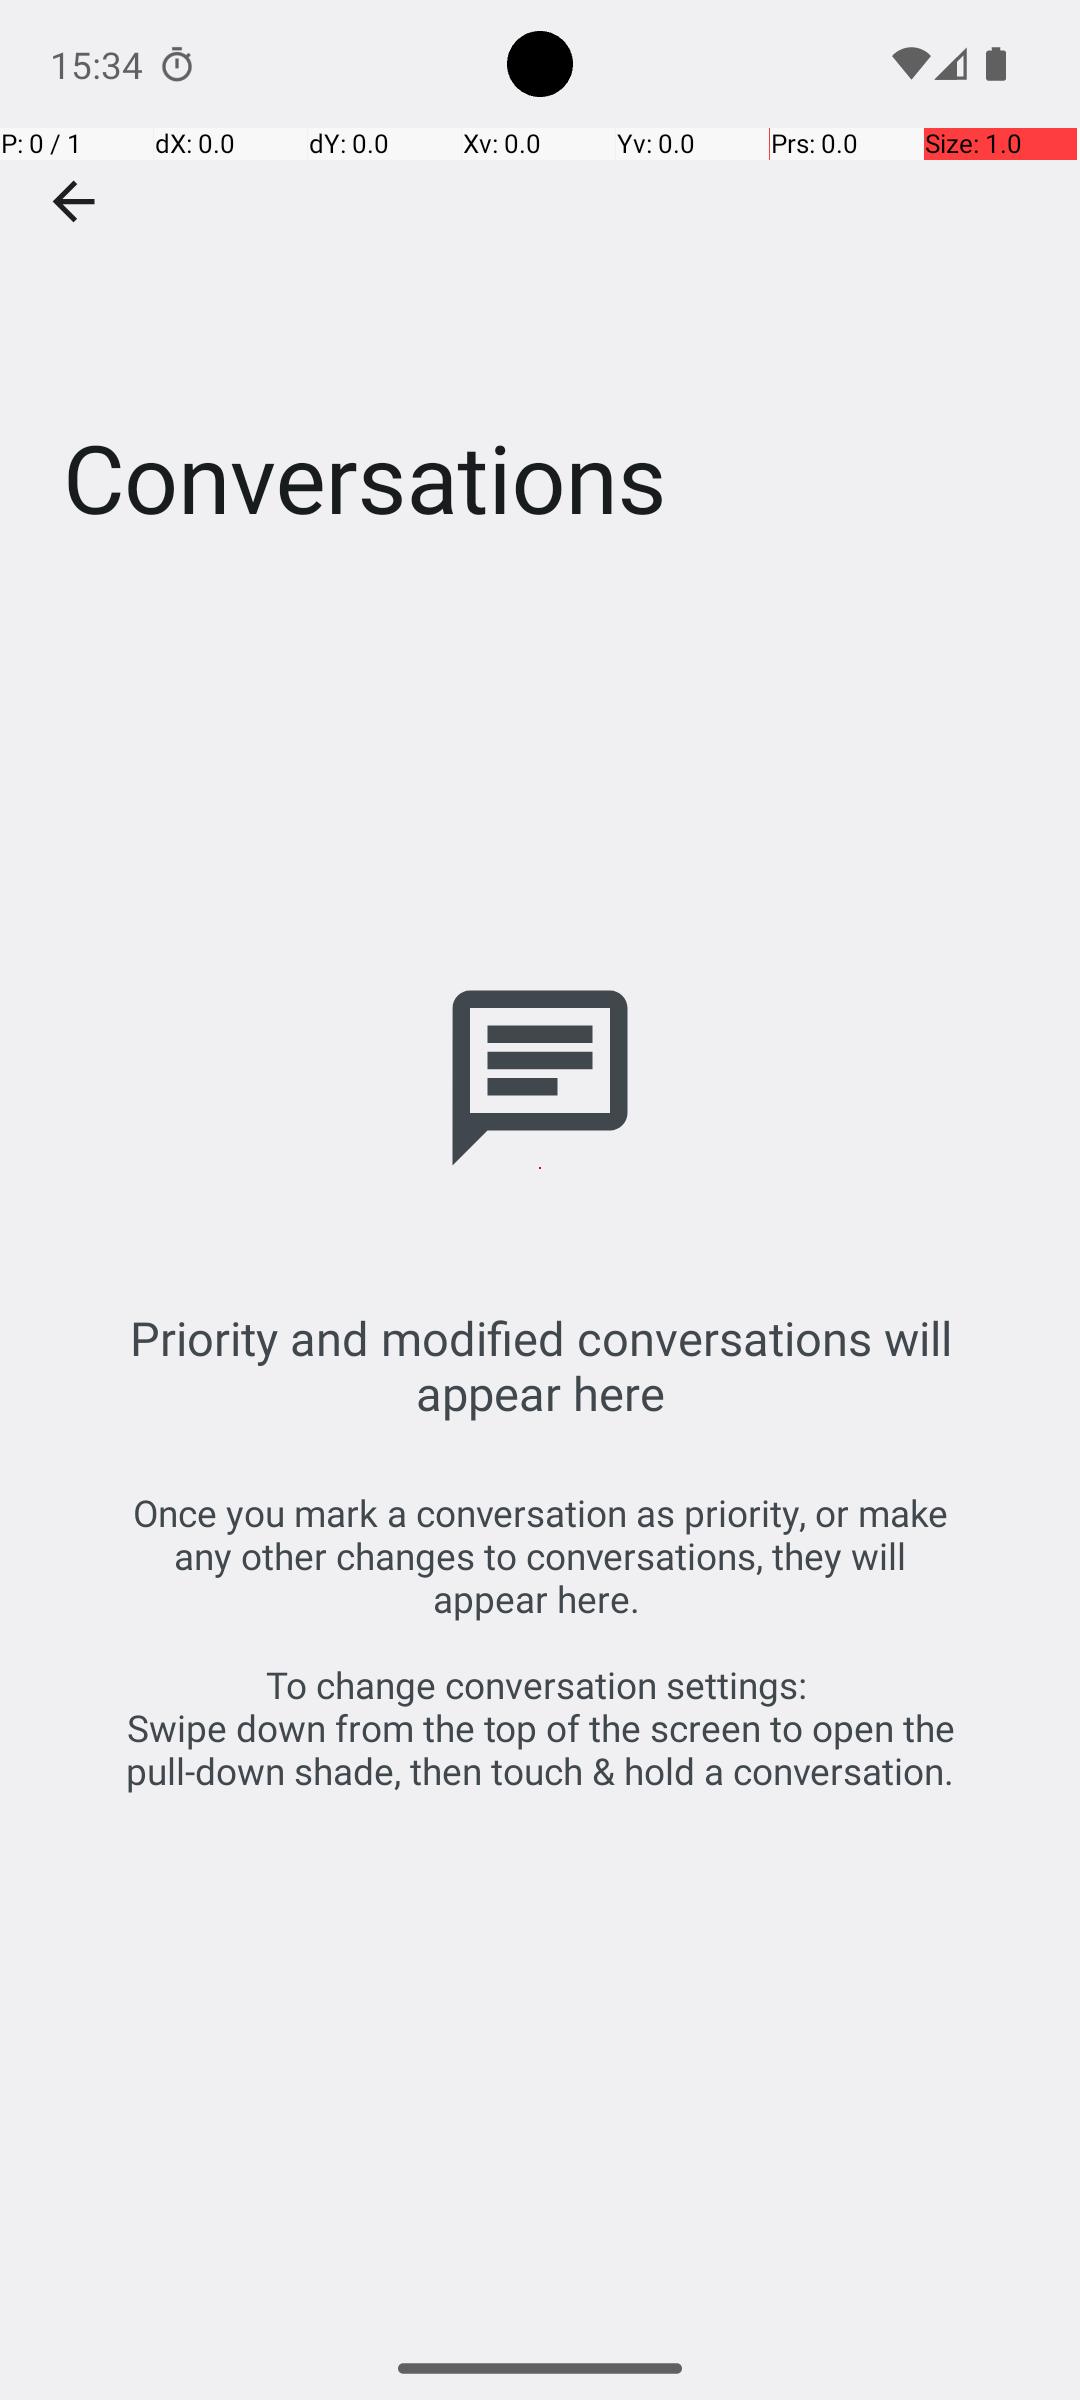 This screenshot has height=2400, width=1080. Describe the element at coordinates (540, 1365) in the screenshot. I see `Priority and modified conversations will appear here` at that location.